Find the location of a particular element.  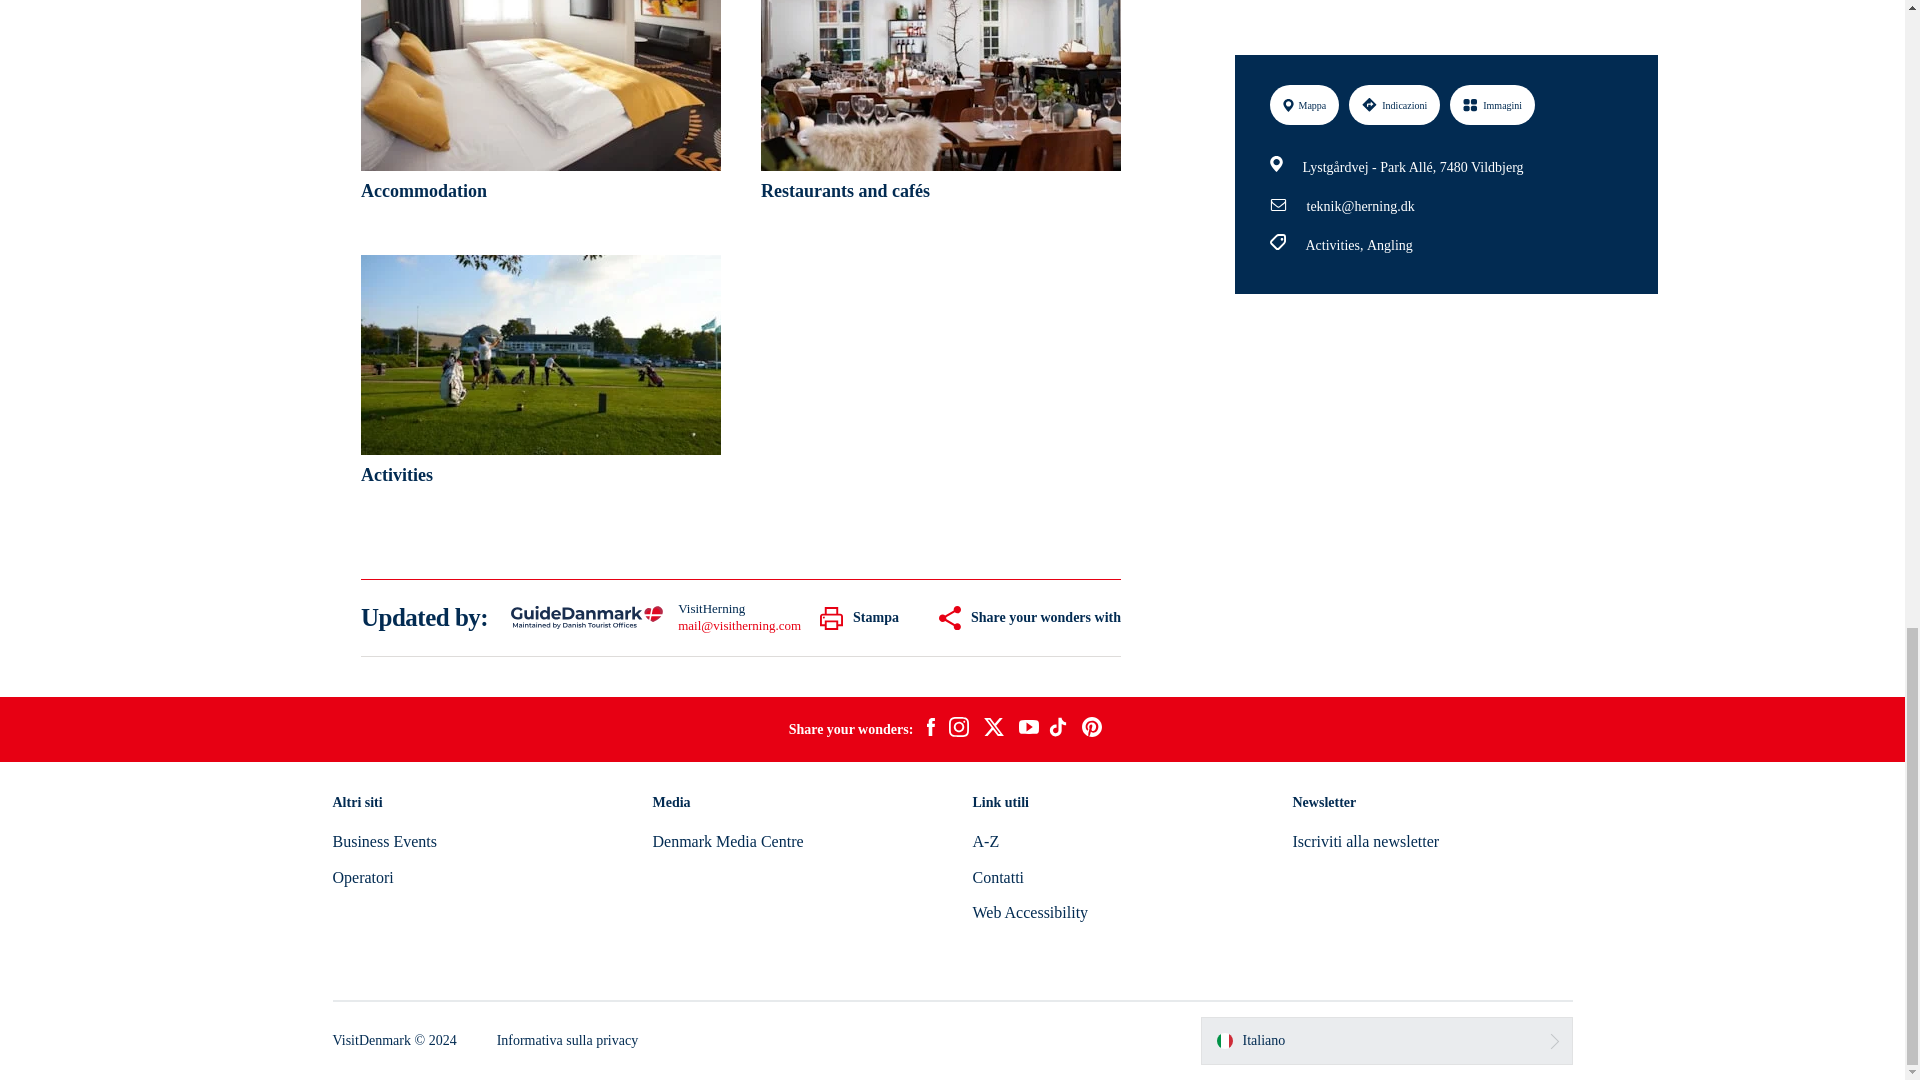

youtube is located at coordinates (1028, 729).